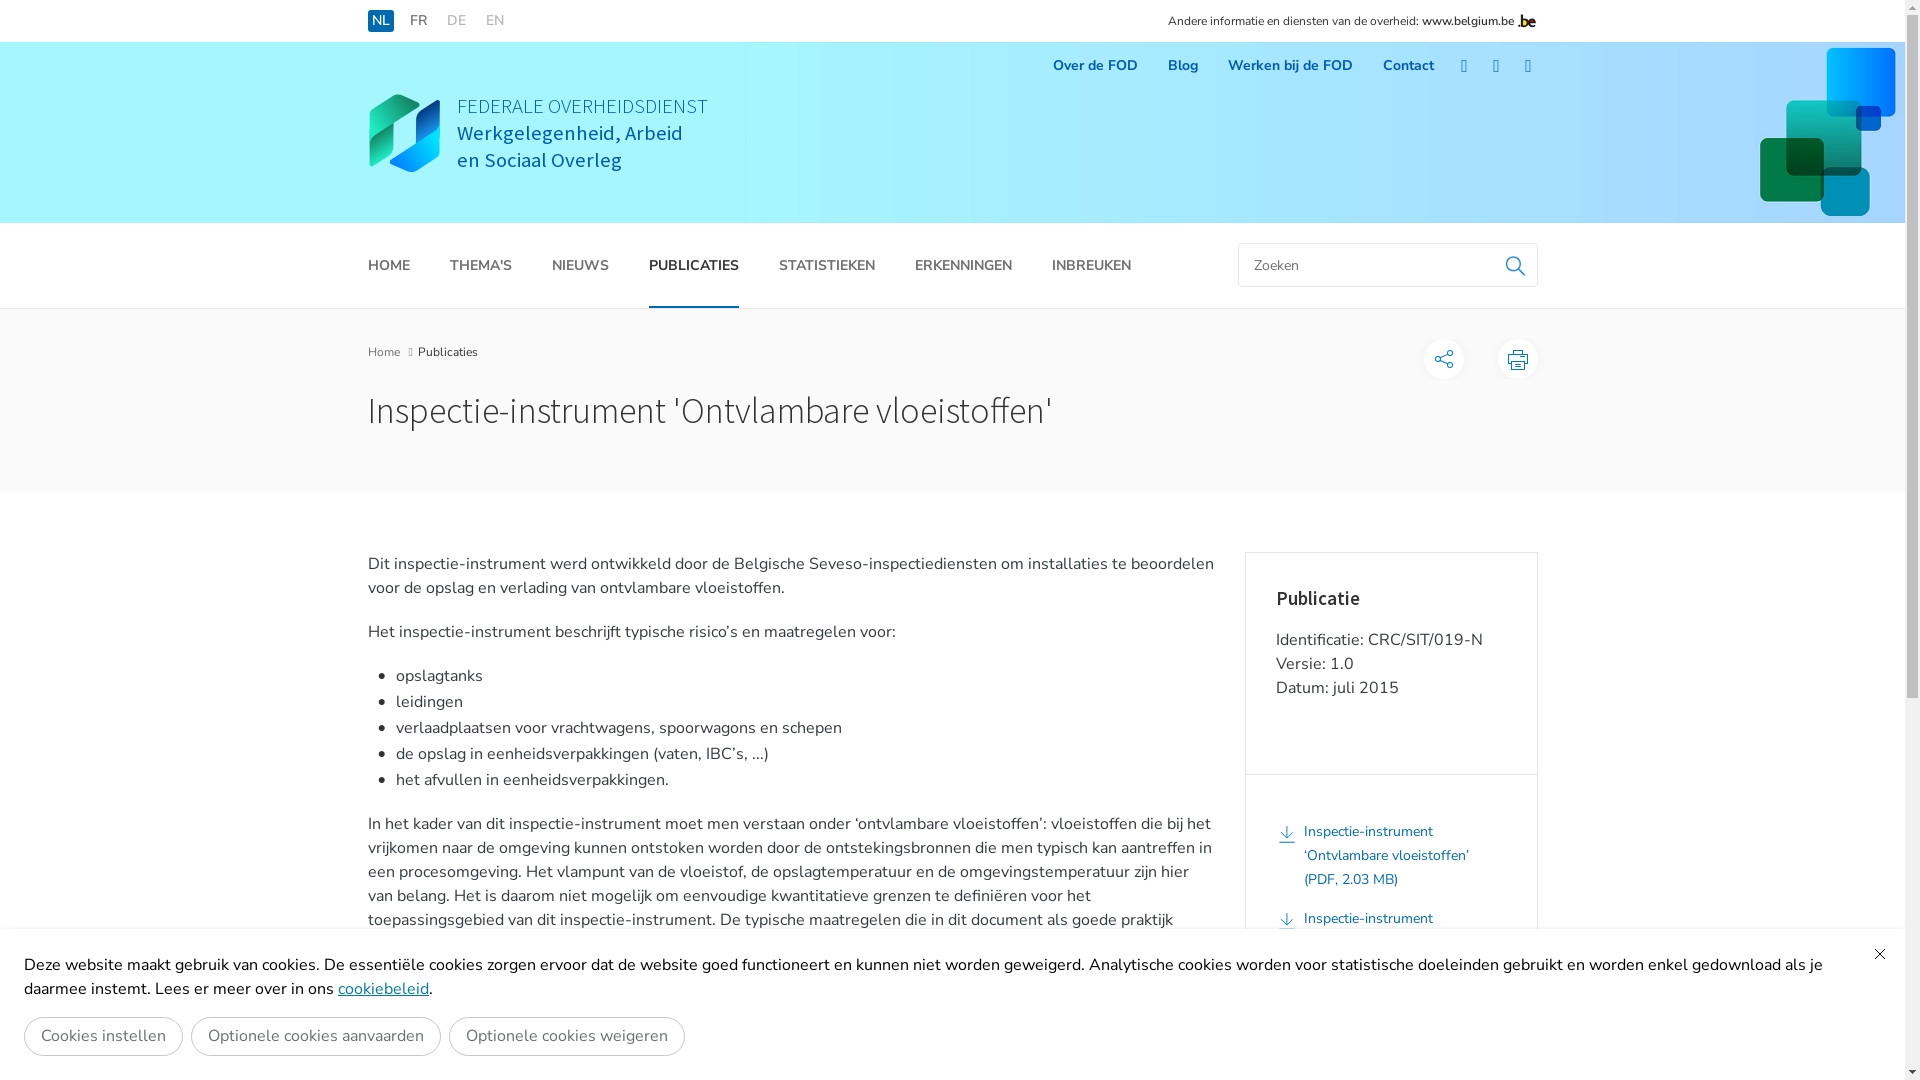 The width and height of the screenshot is (1920, 1080). I want to click on Sluiten, so click(1880, 954).